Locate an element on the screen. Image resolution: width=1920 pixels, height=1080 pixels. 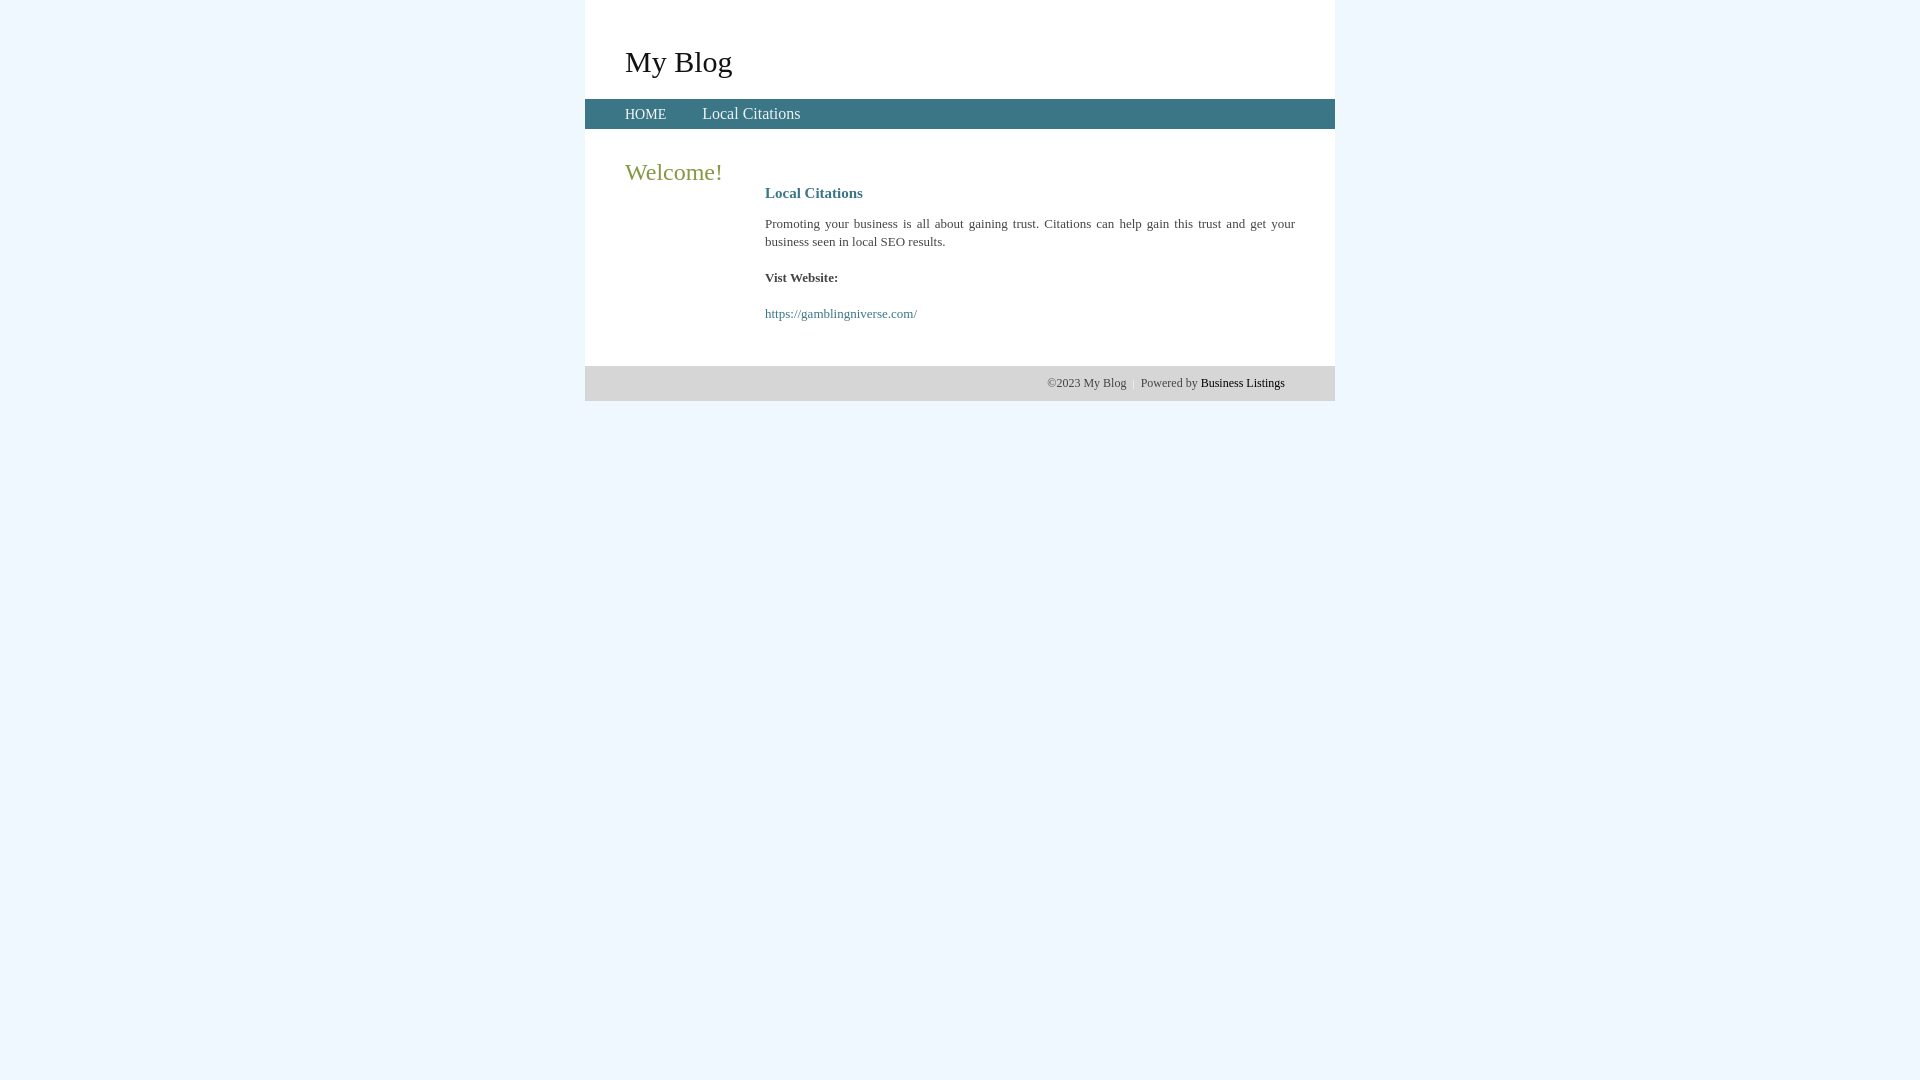
Local Citations is located at coordinates (751, 114).